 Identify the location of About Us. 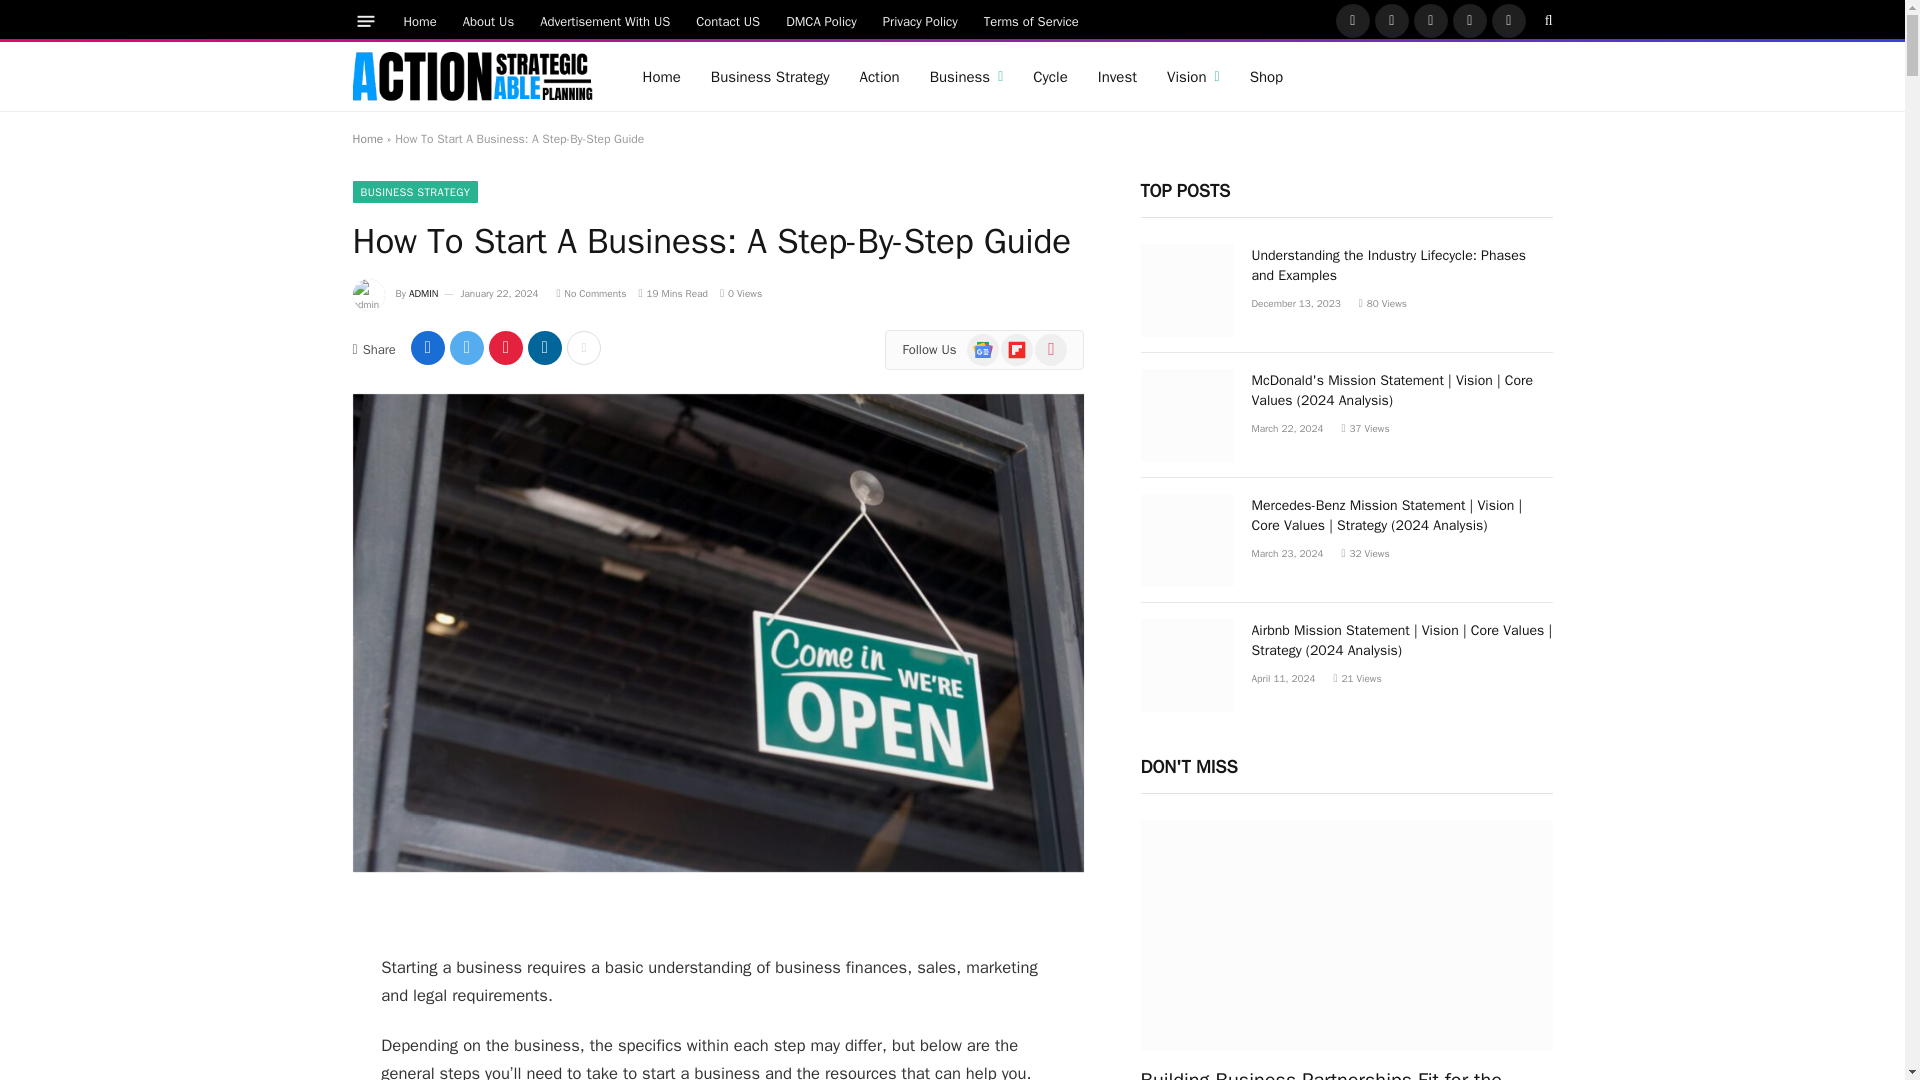
(488, 20).